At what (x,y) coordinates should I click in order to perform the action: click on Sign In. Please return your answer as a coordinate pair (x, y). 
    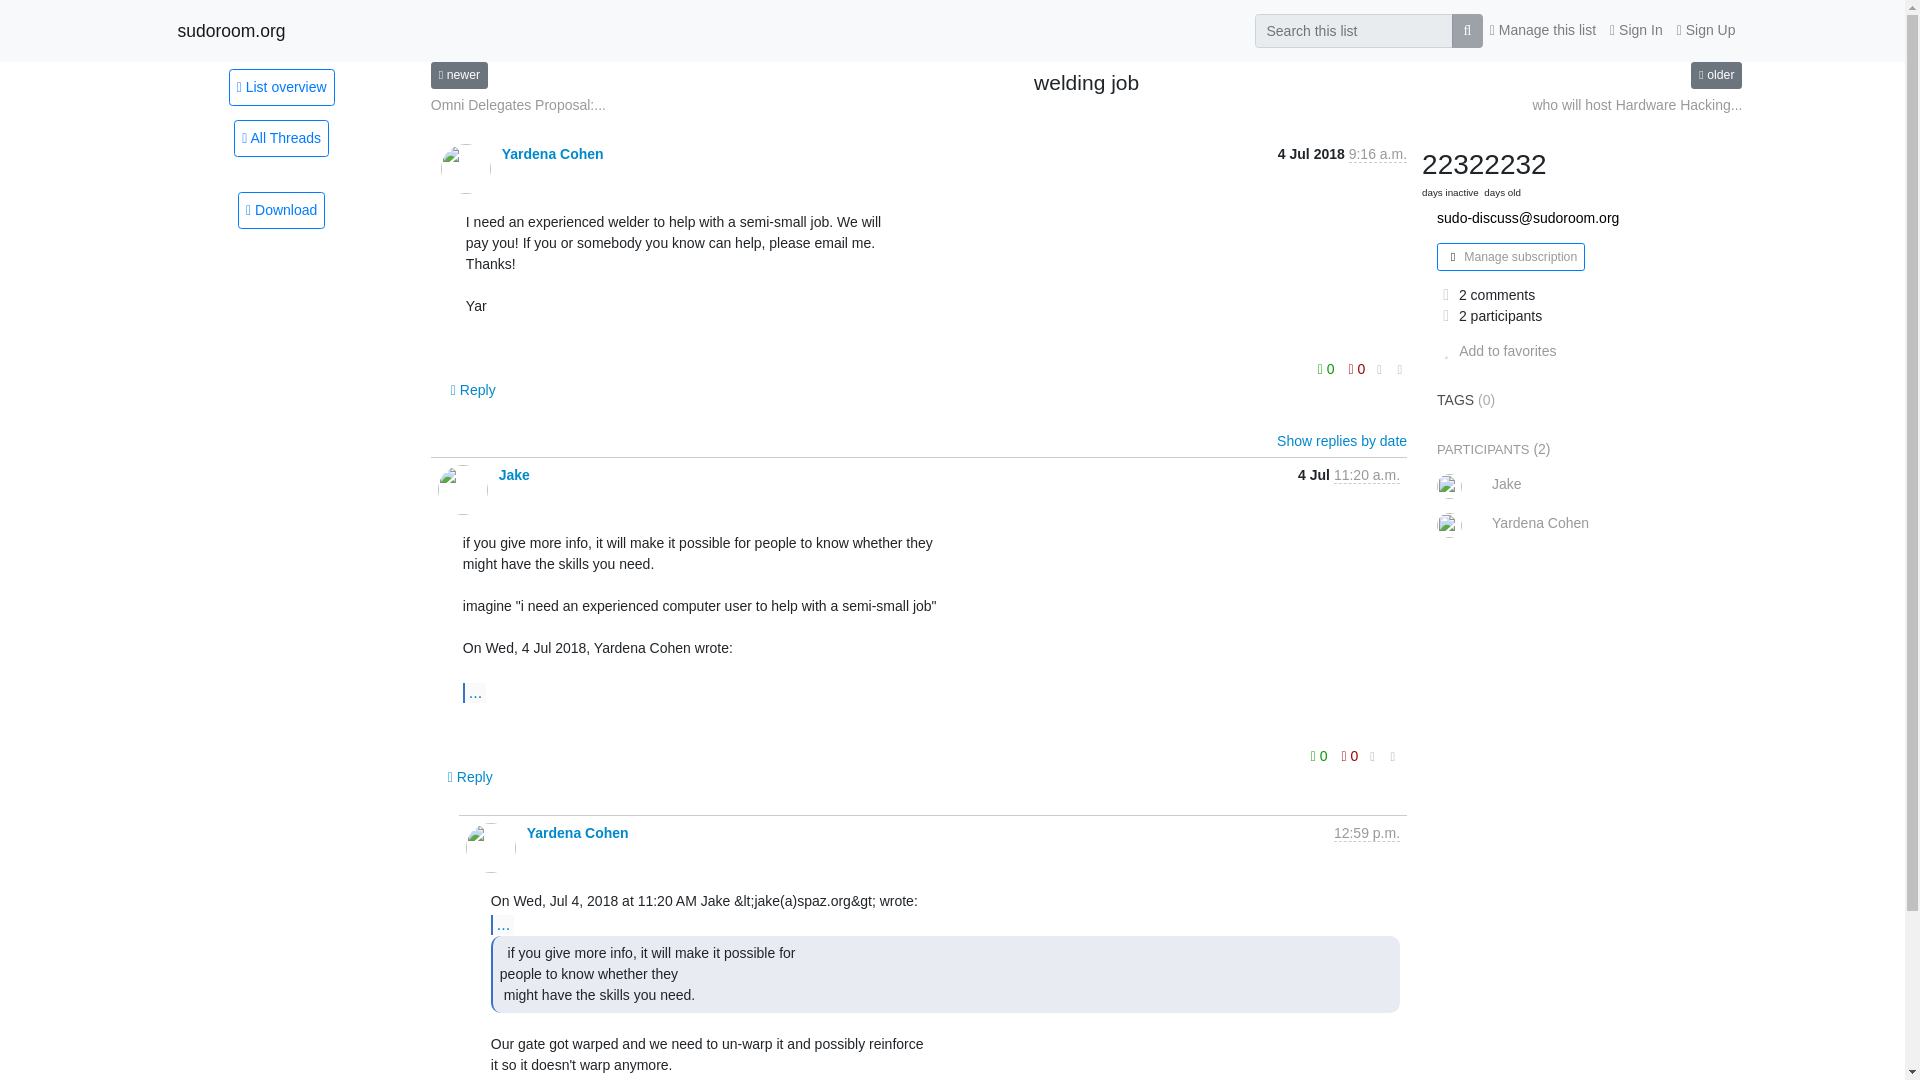
    Looking at the image, I should click on (1636, 30).